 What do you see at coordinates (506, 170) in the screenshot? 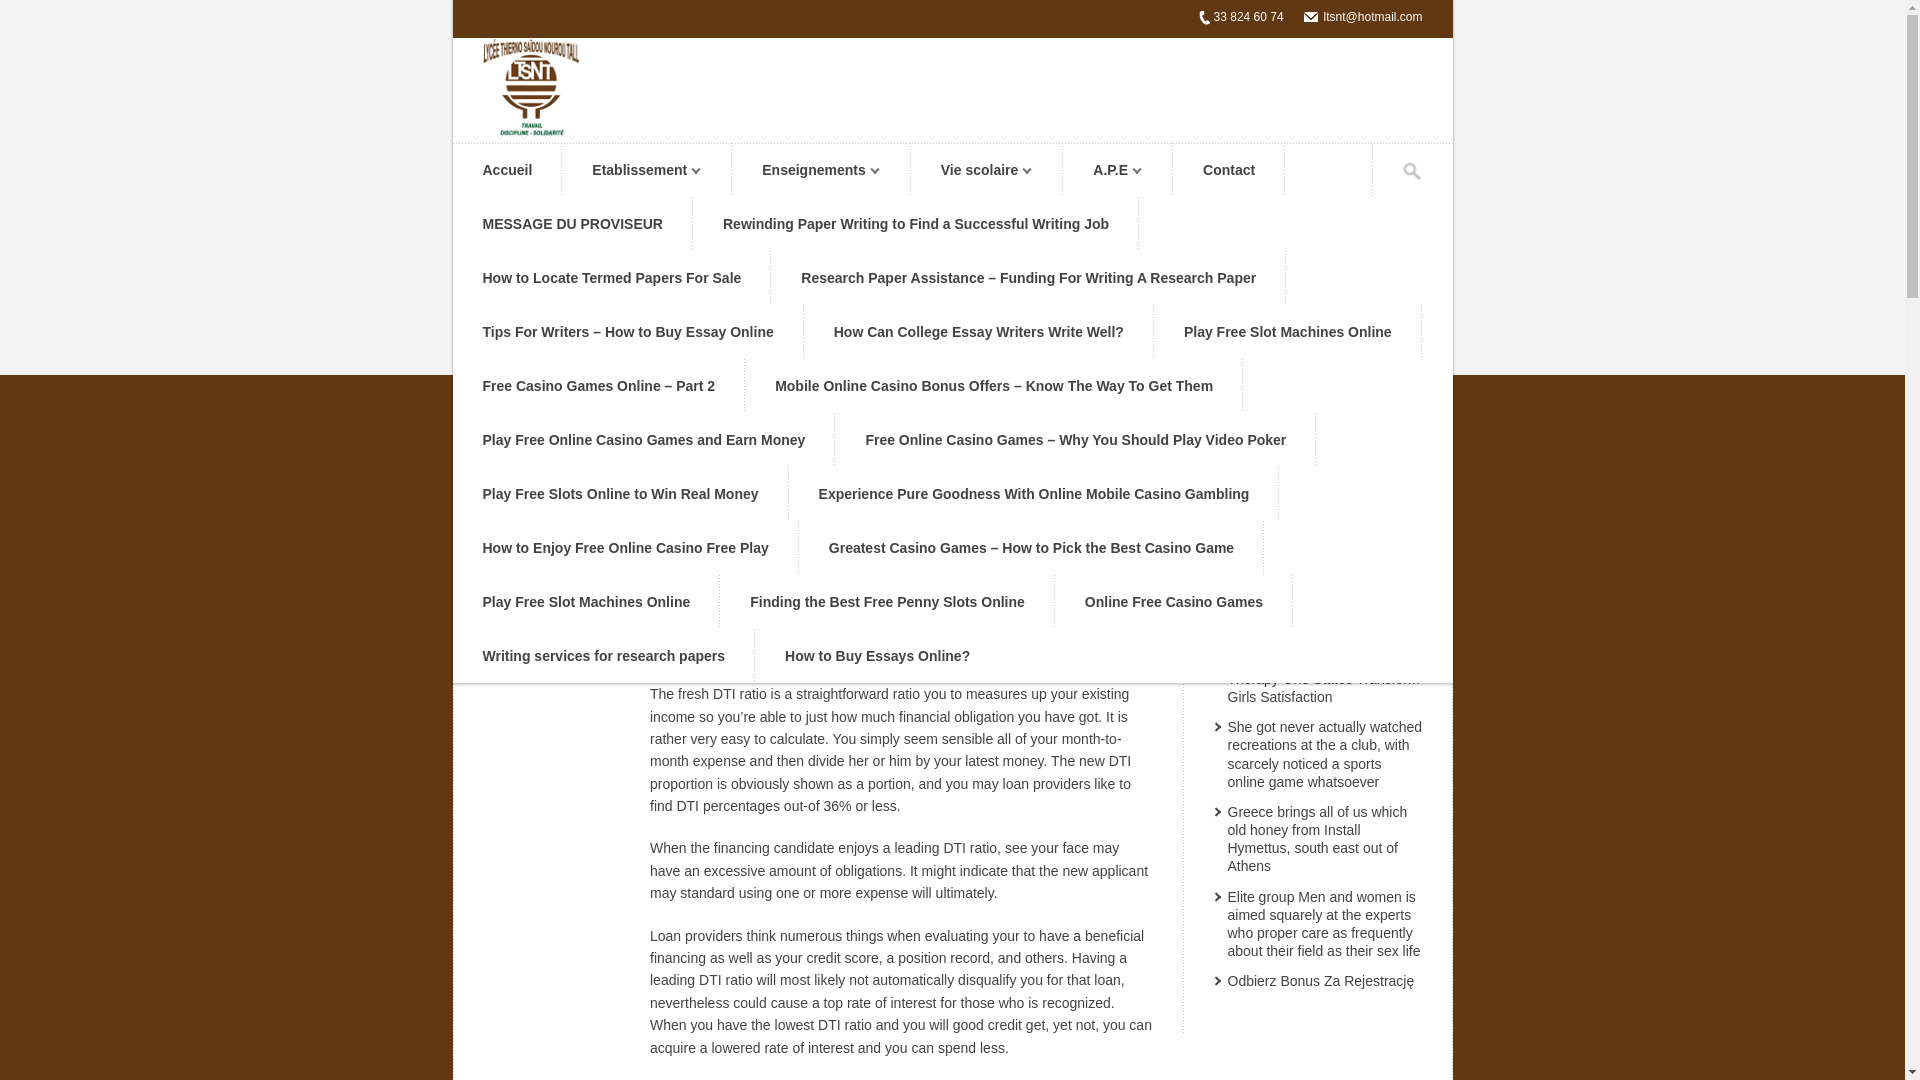
I see `Accueil` at bounding box center [506, 170].